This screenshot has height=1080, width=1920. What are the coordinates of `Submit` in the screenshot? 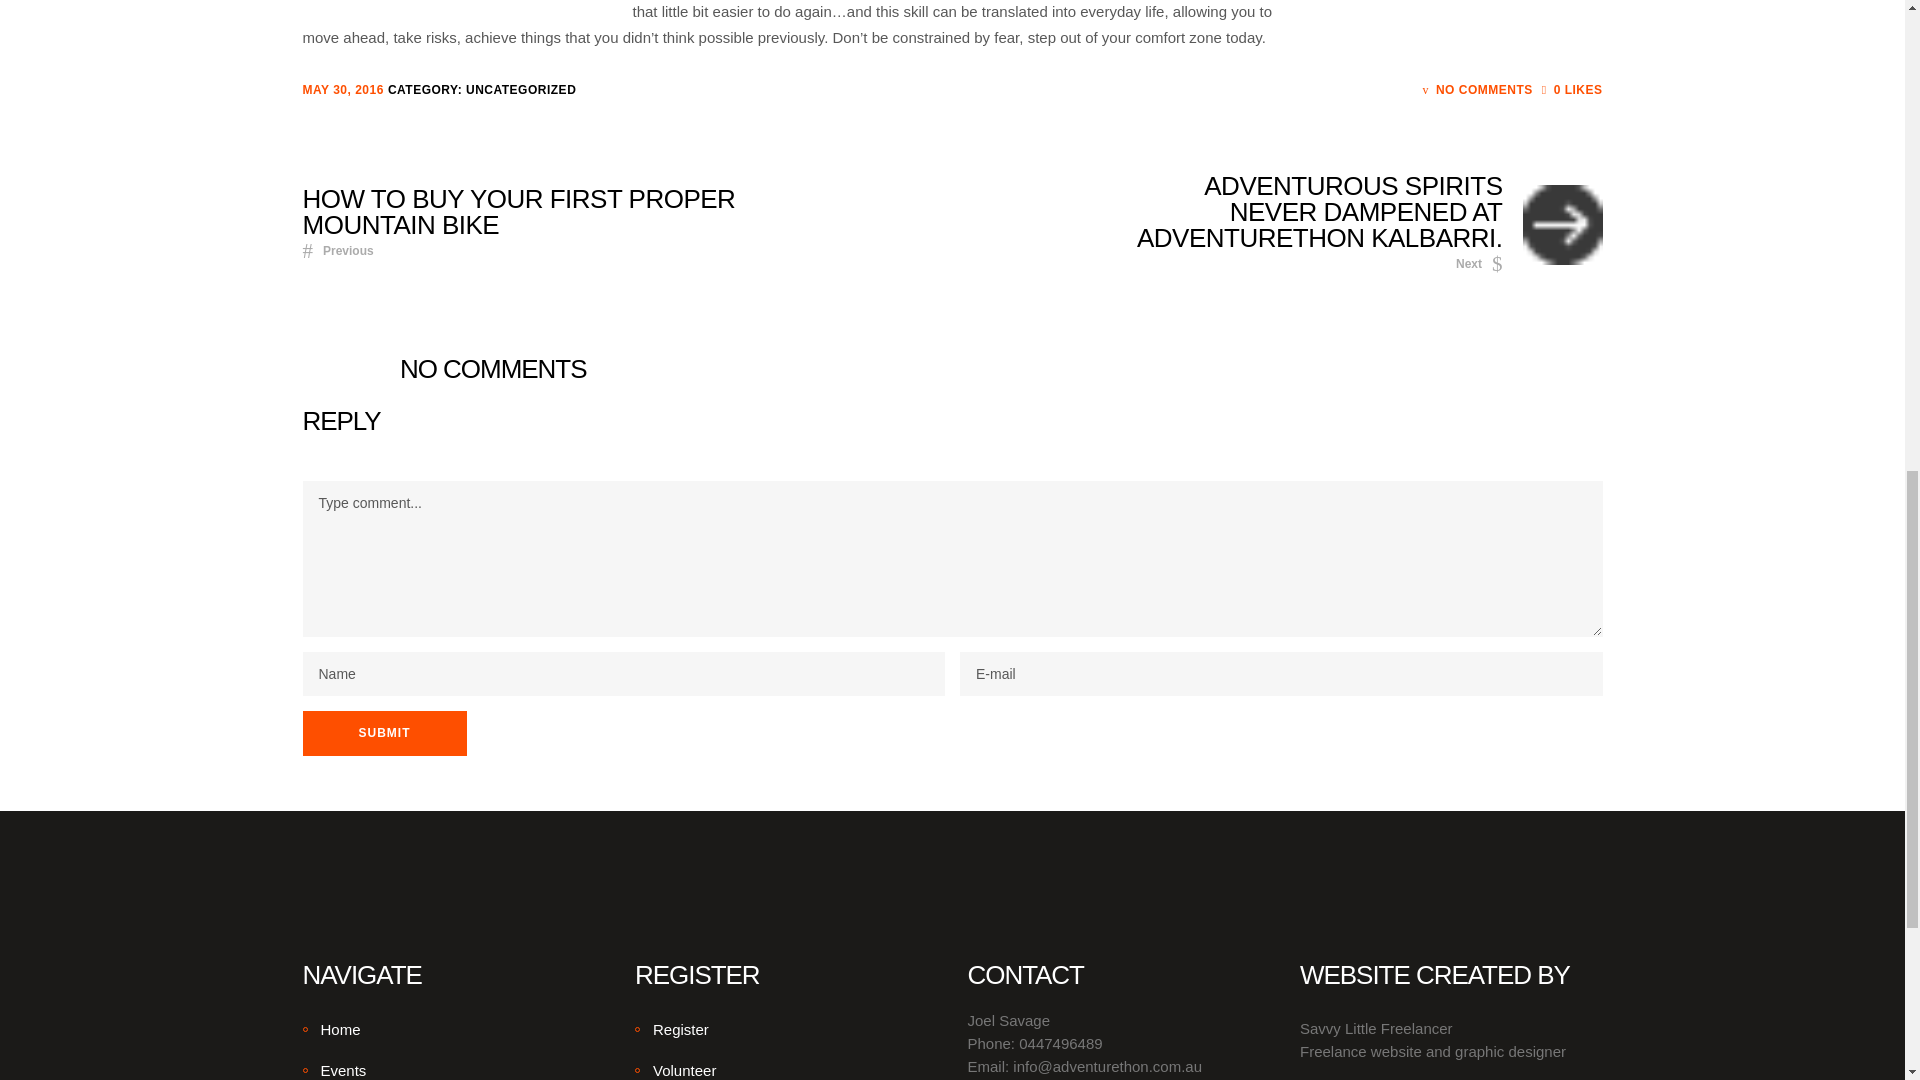 It's located at (384, 733).